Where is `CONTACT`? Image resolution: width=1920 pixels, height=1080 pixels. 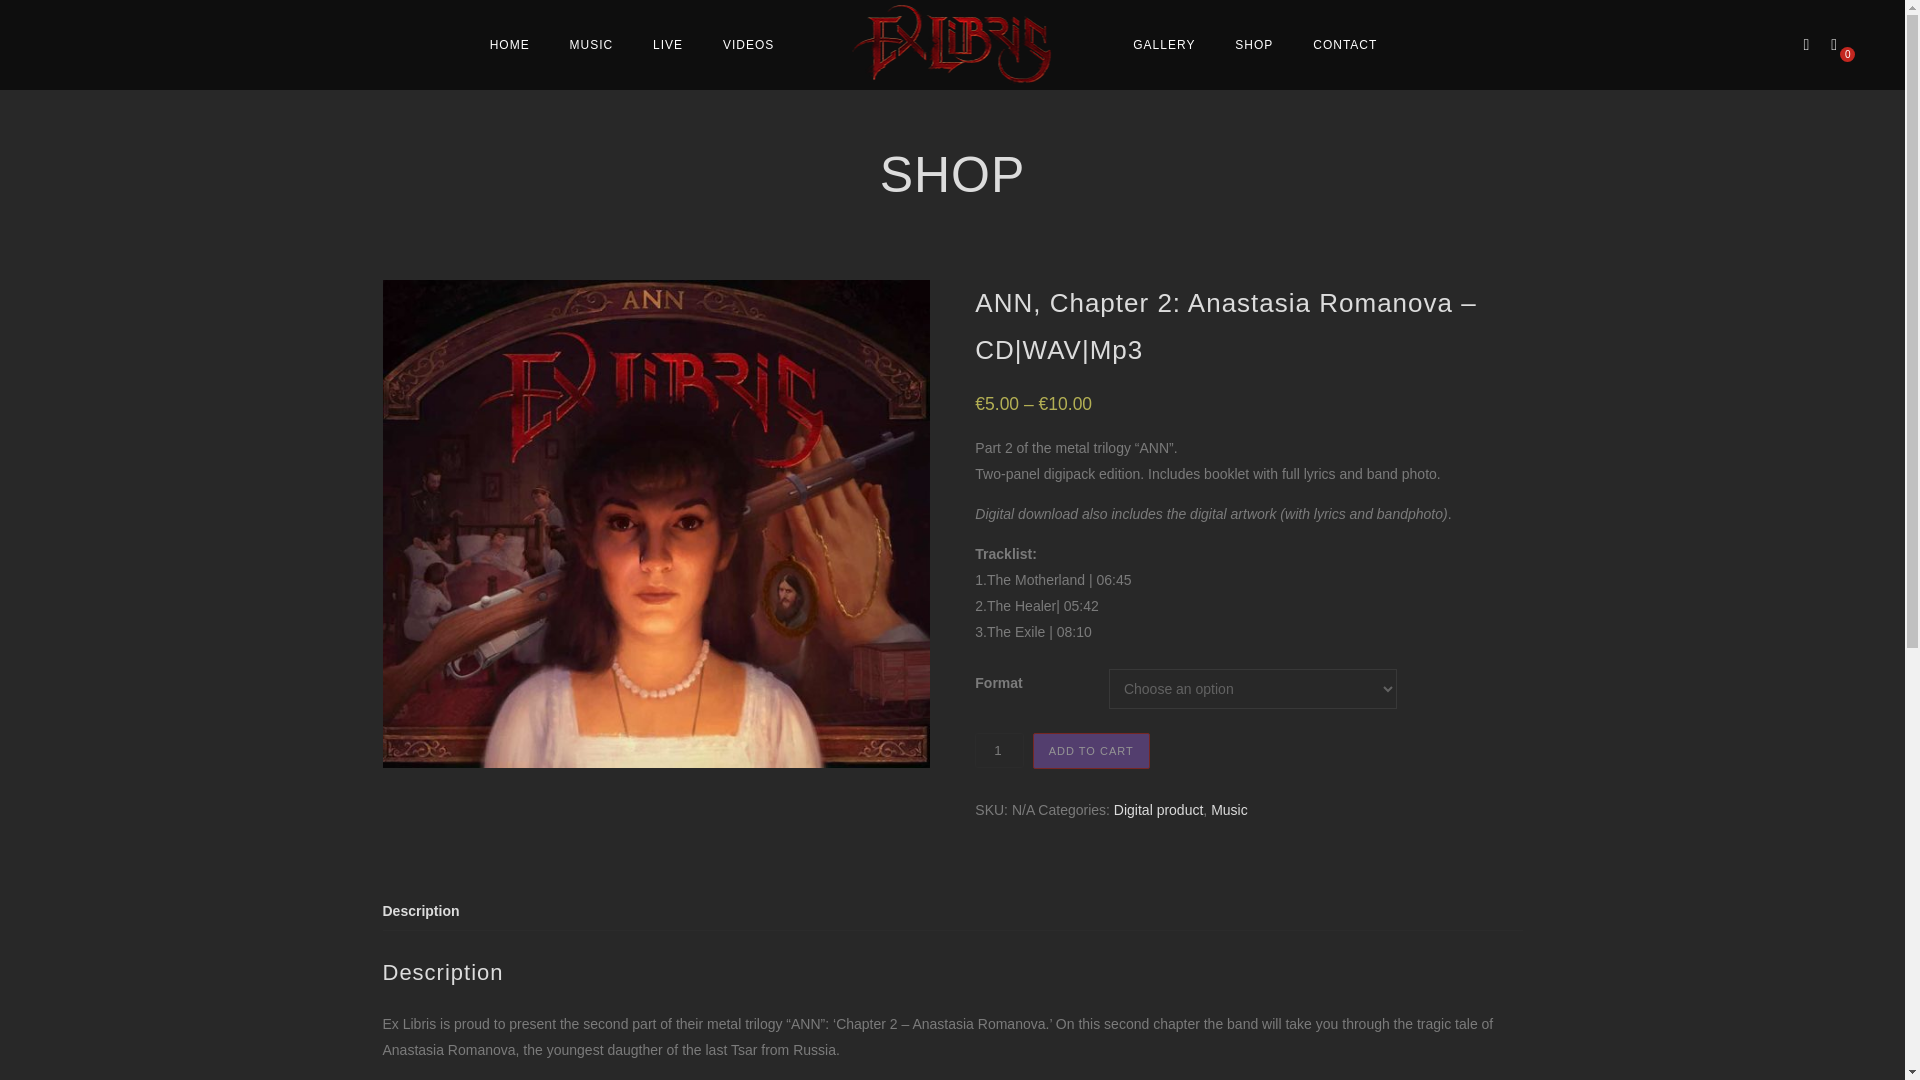 CONTACT is located at coordinates (1344, 44).